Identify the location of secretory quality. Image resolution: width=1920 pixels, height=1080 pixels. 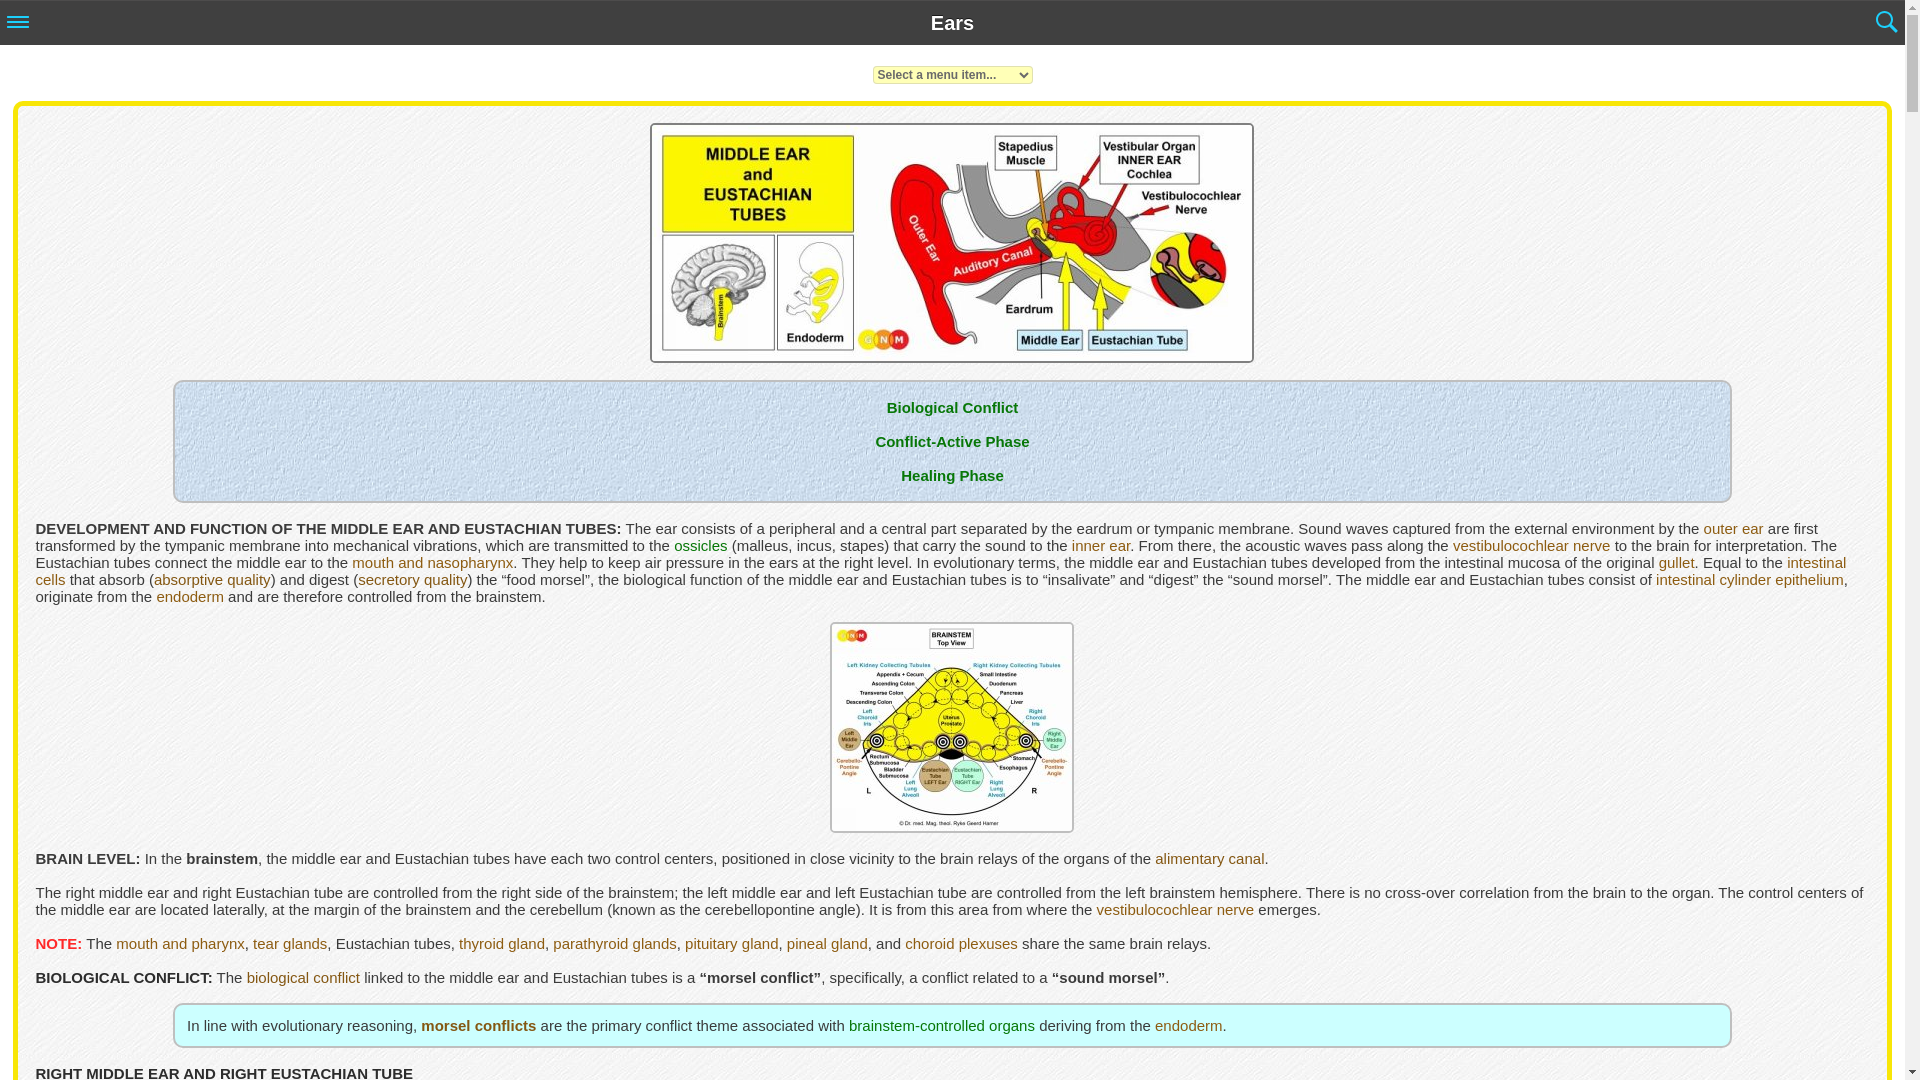
(412, 579).